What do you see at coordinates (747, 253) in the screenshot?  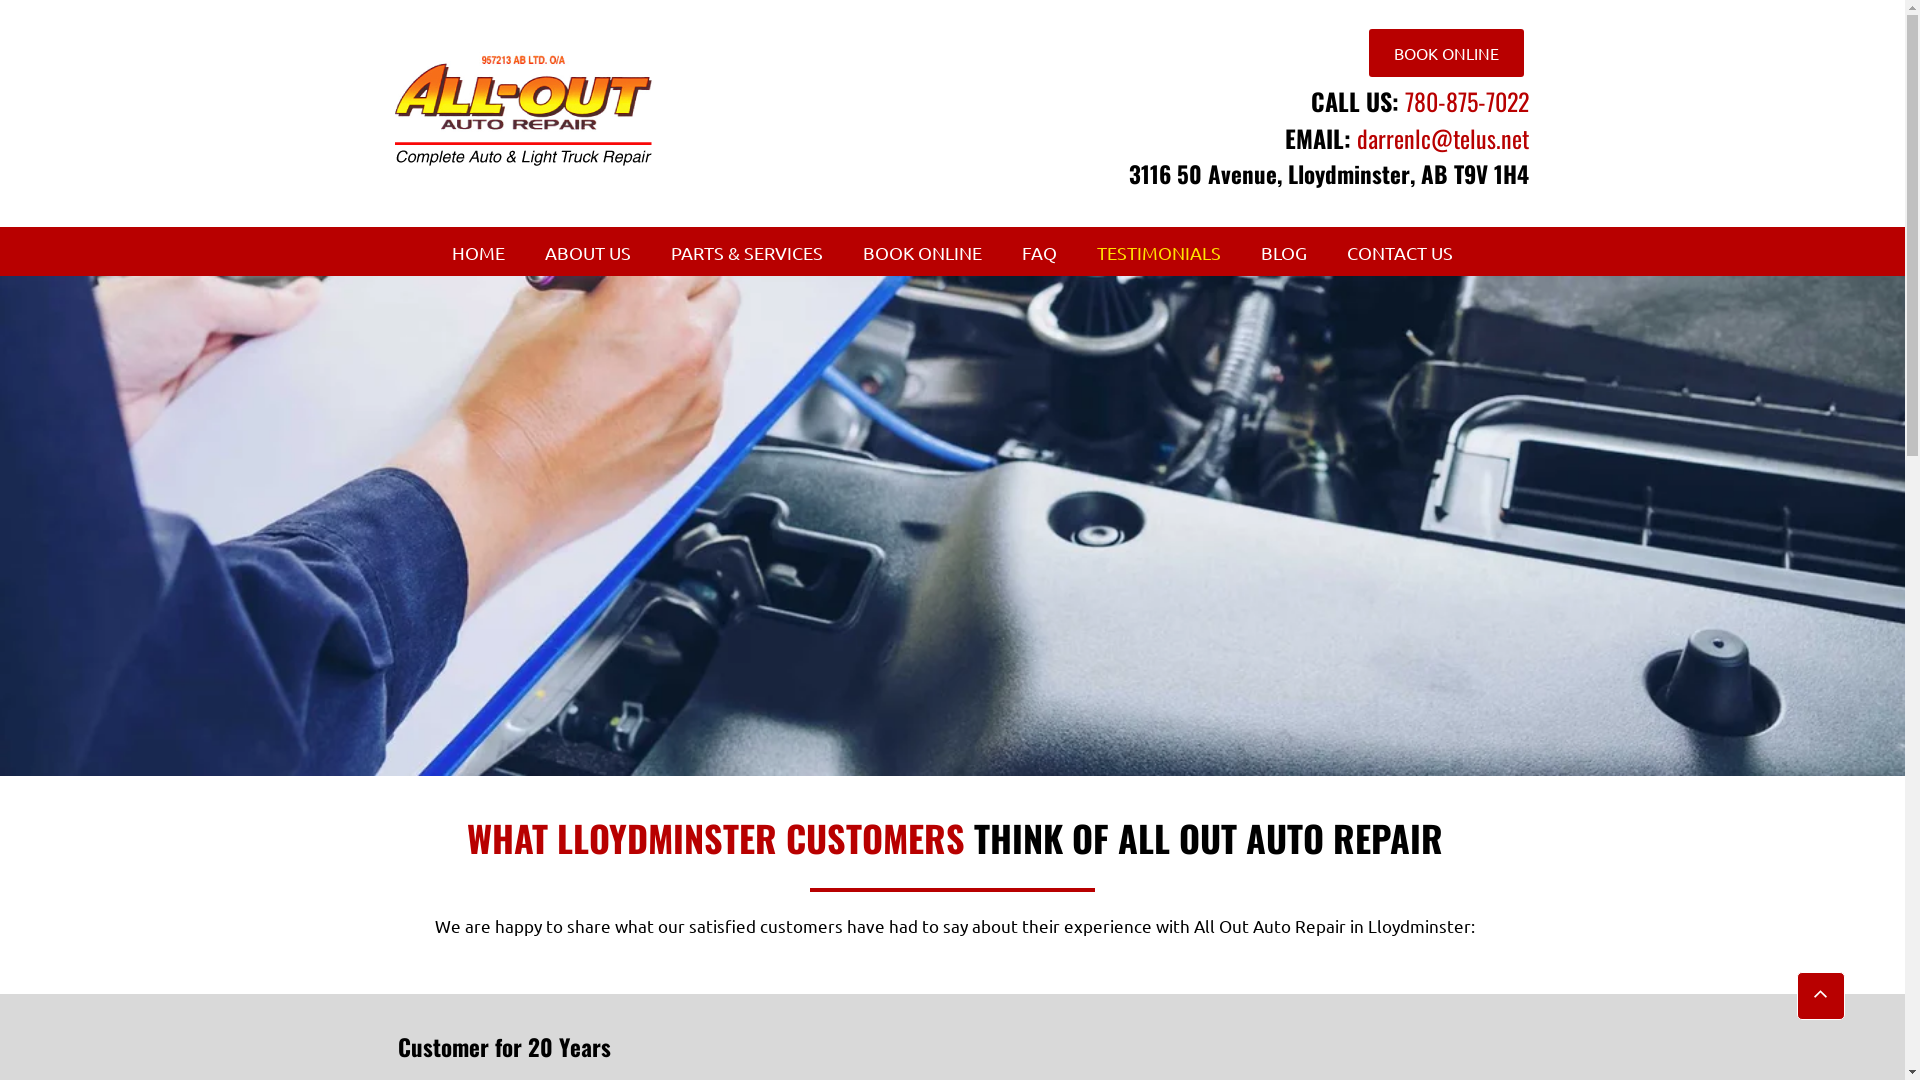 I see `PARTS & SERVICES` at bounding box center [747, 253].